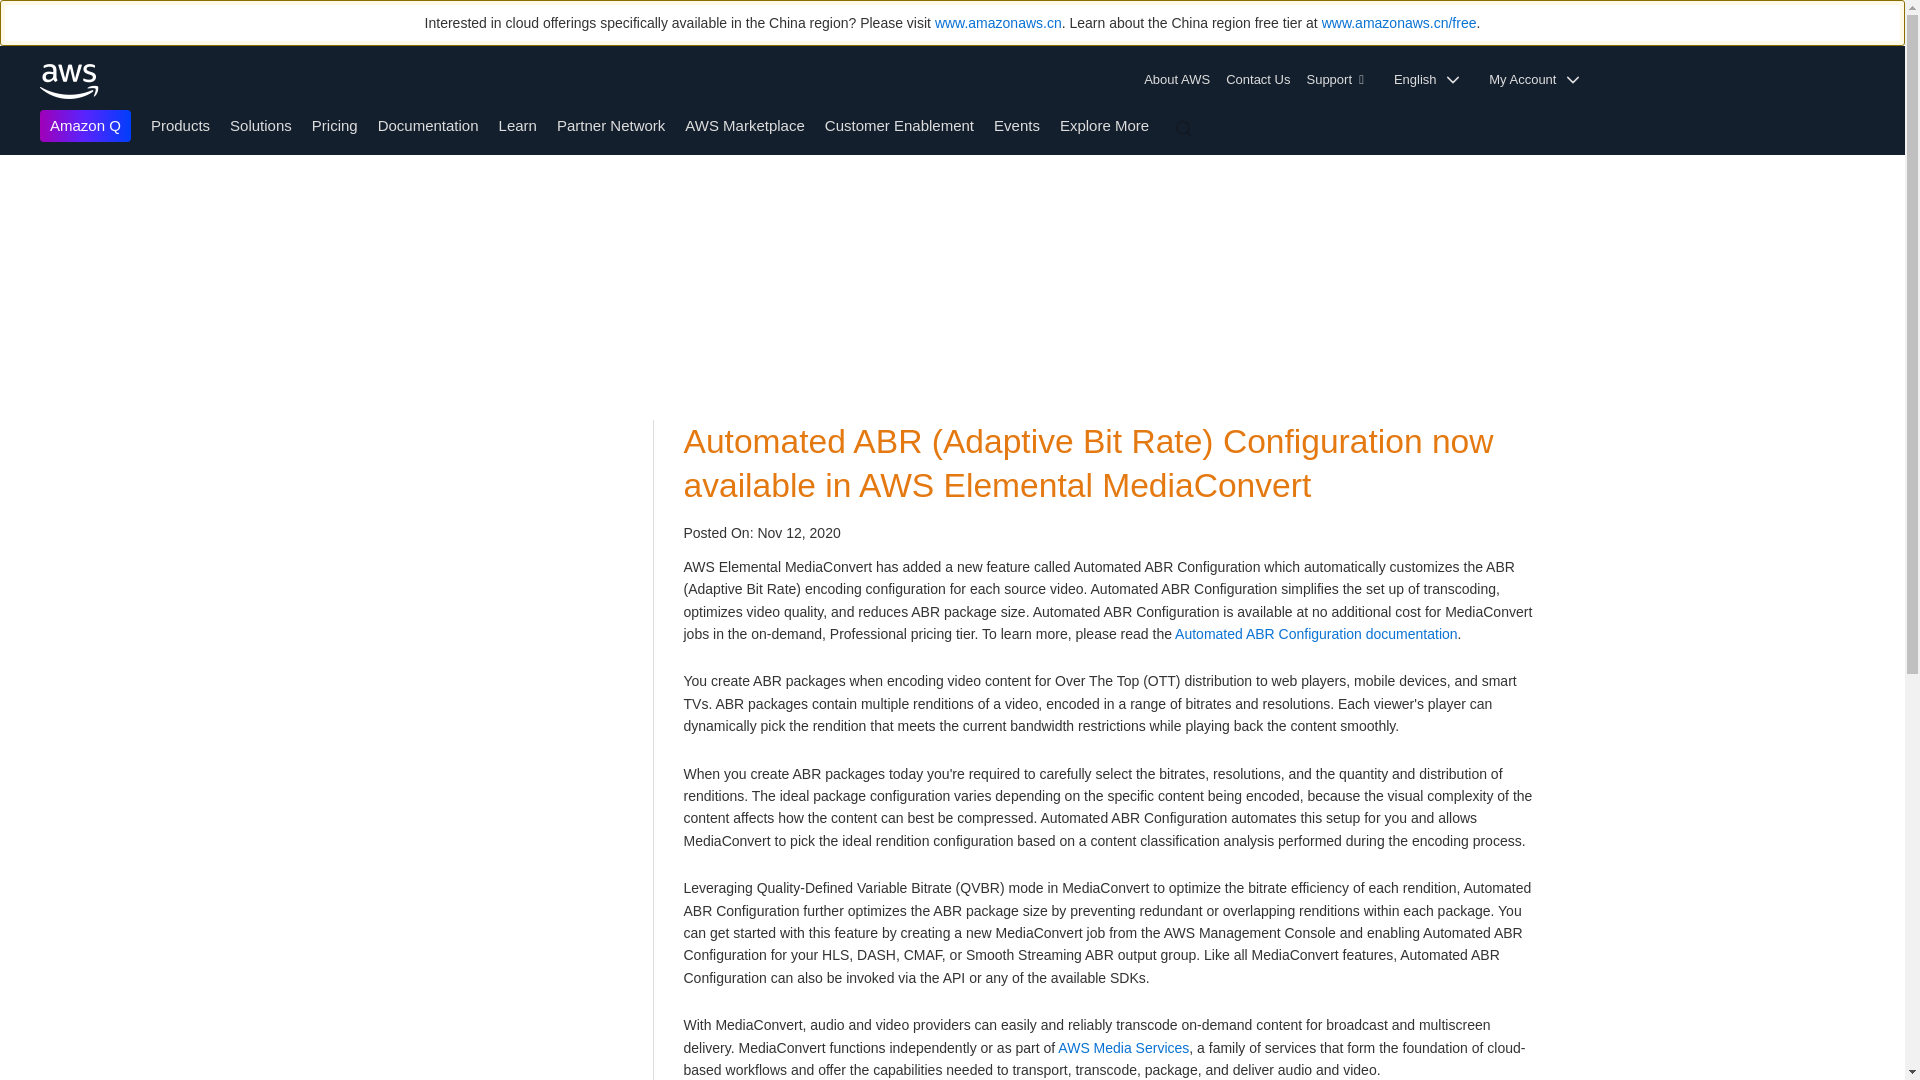  What do you see at coordinates (260, 124) in the screenshot?
I see `Solutions` at bounding box center [260, 124].